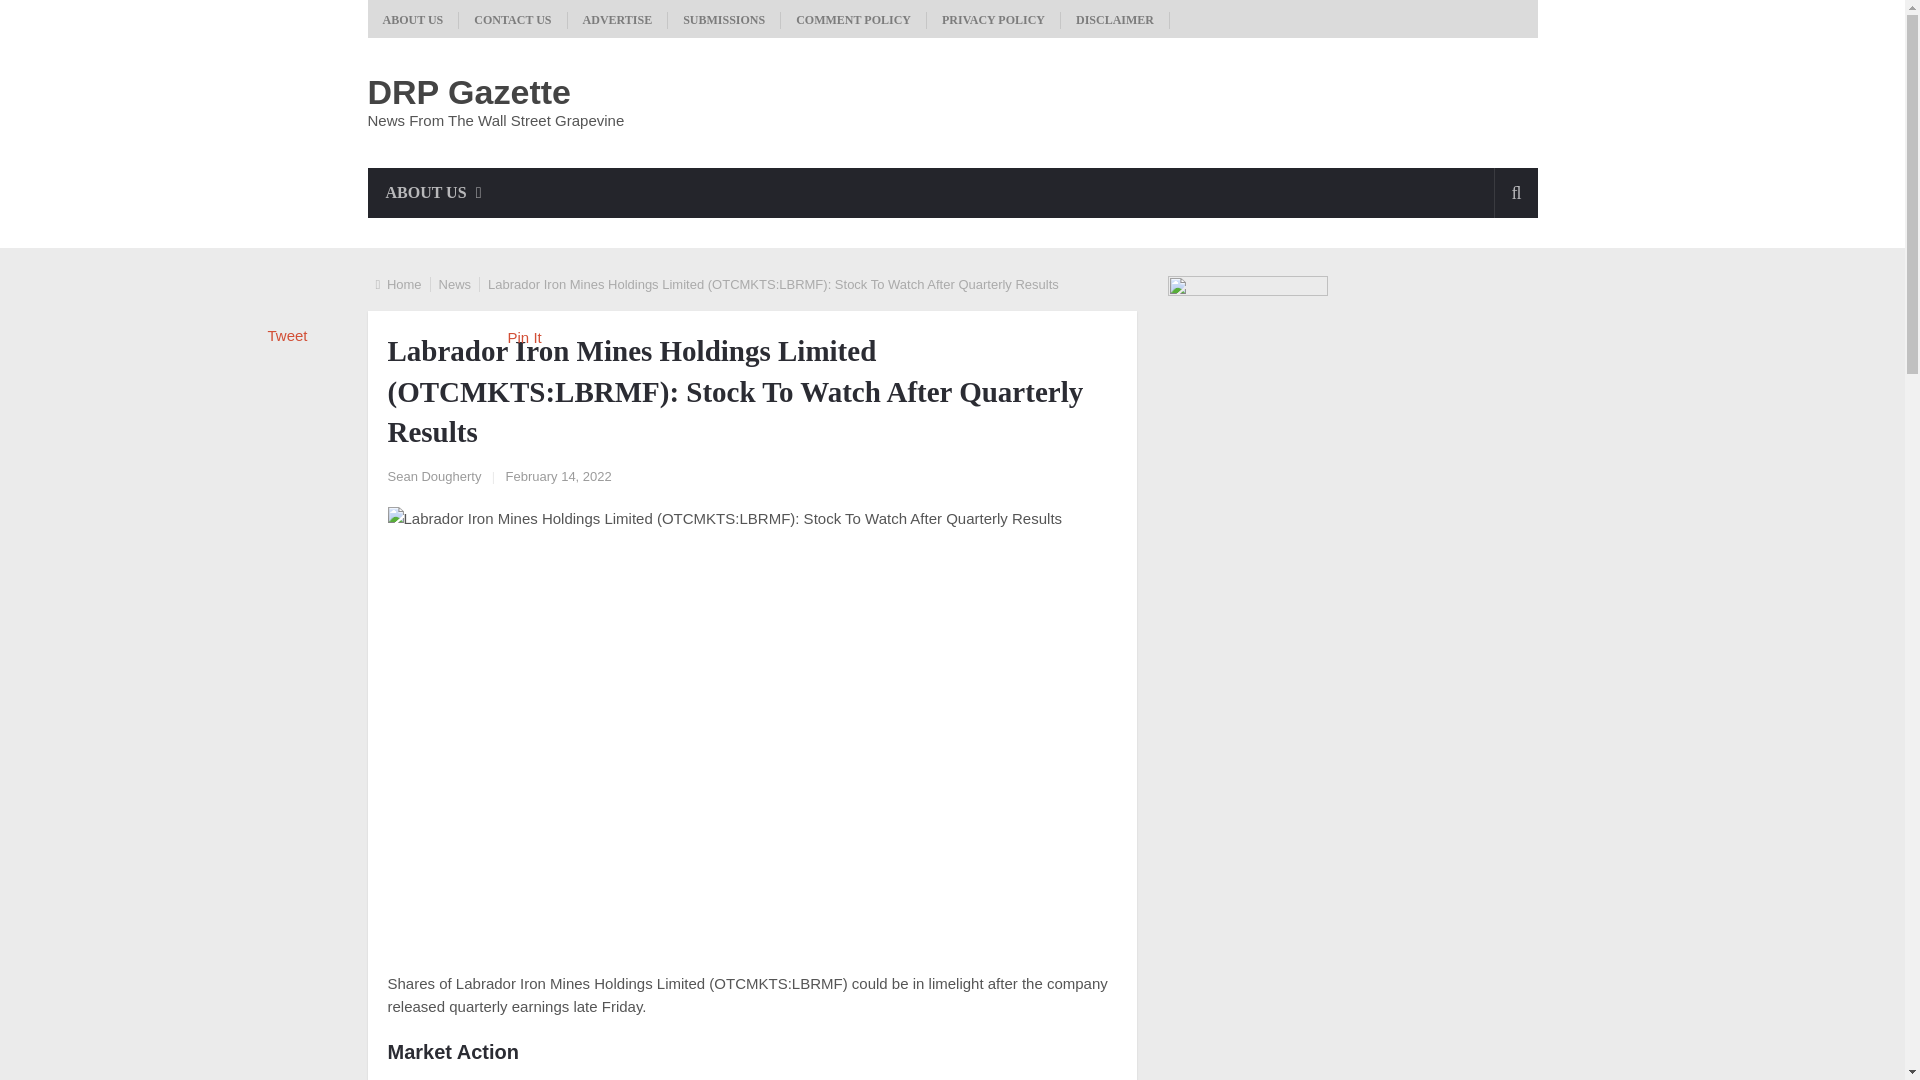 This screenshot has width=1920, height=1080. Describe the element at coordinates (618, 20) in the screenshot. I see `ADVERTISE` at that location.